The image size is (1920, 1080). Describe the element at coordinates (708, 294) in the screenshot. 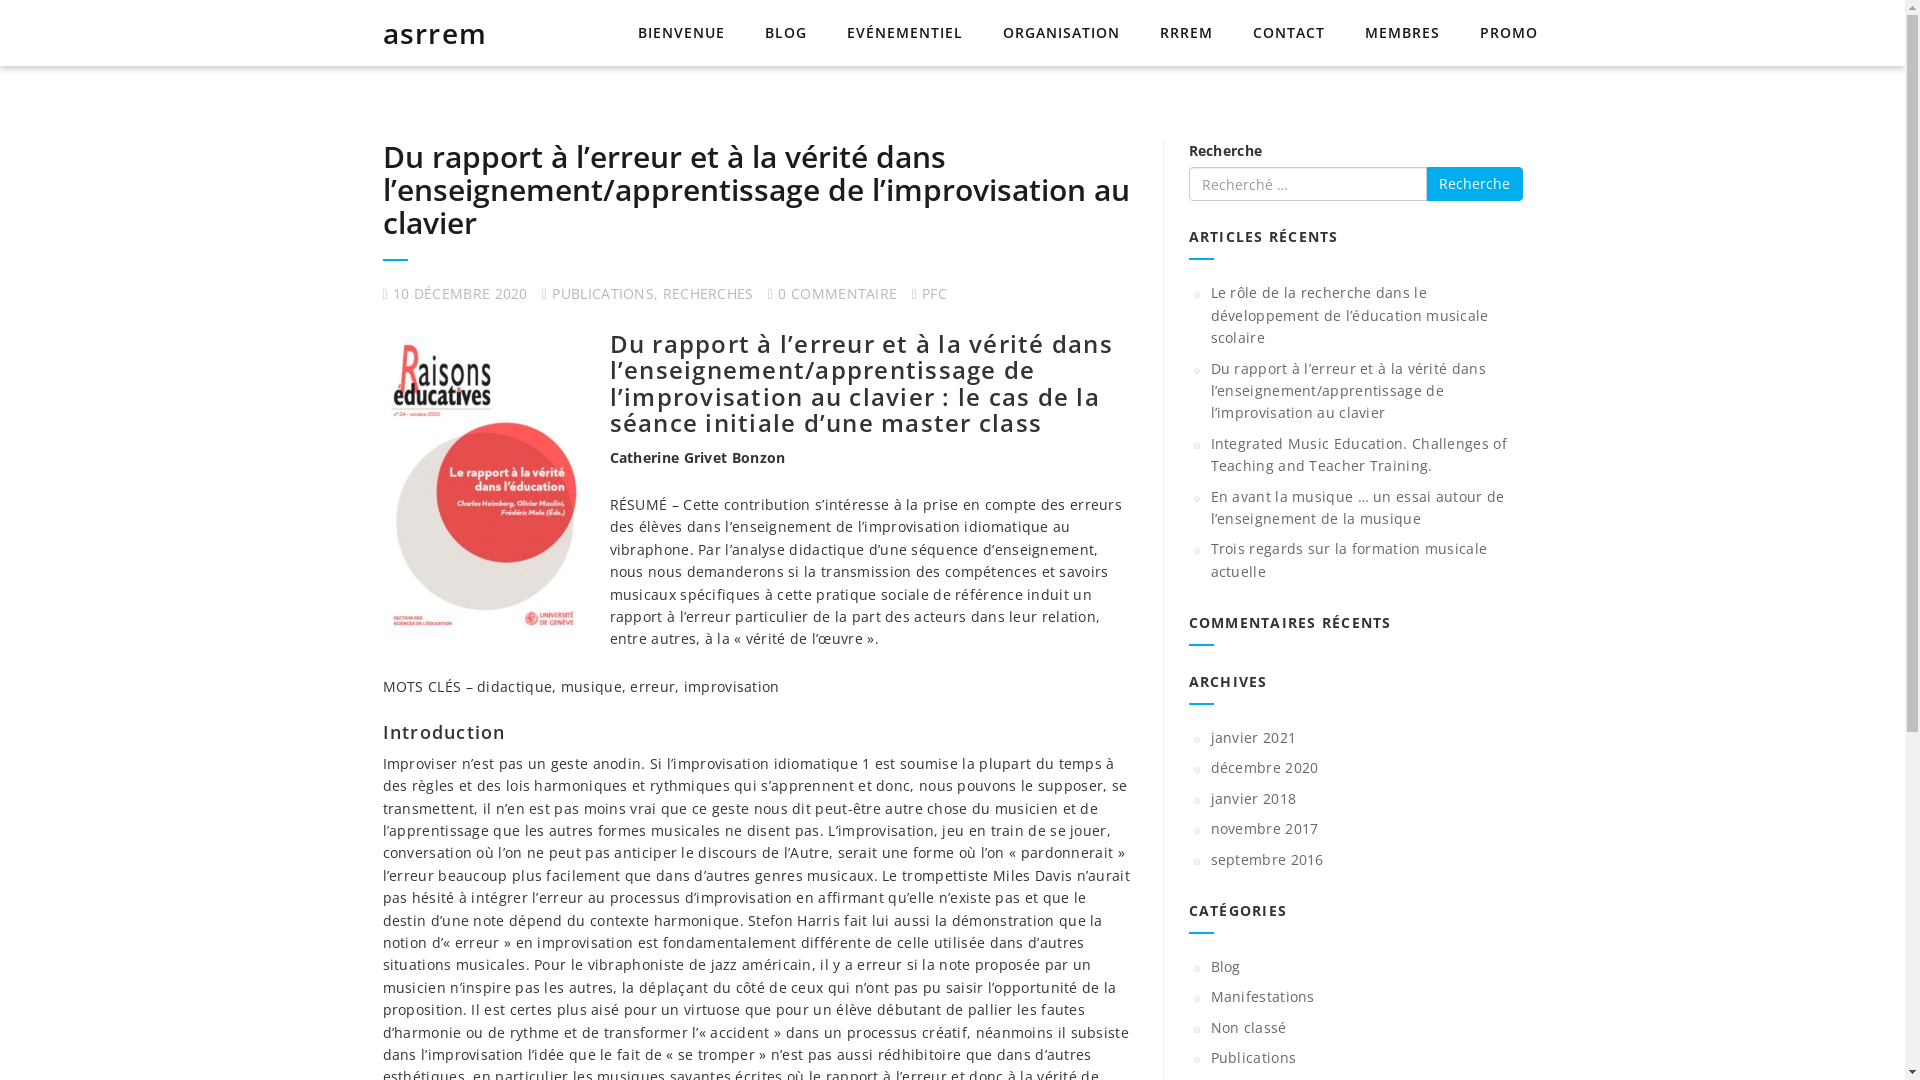

I see `RECHERCHES` at that location.